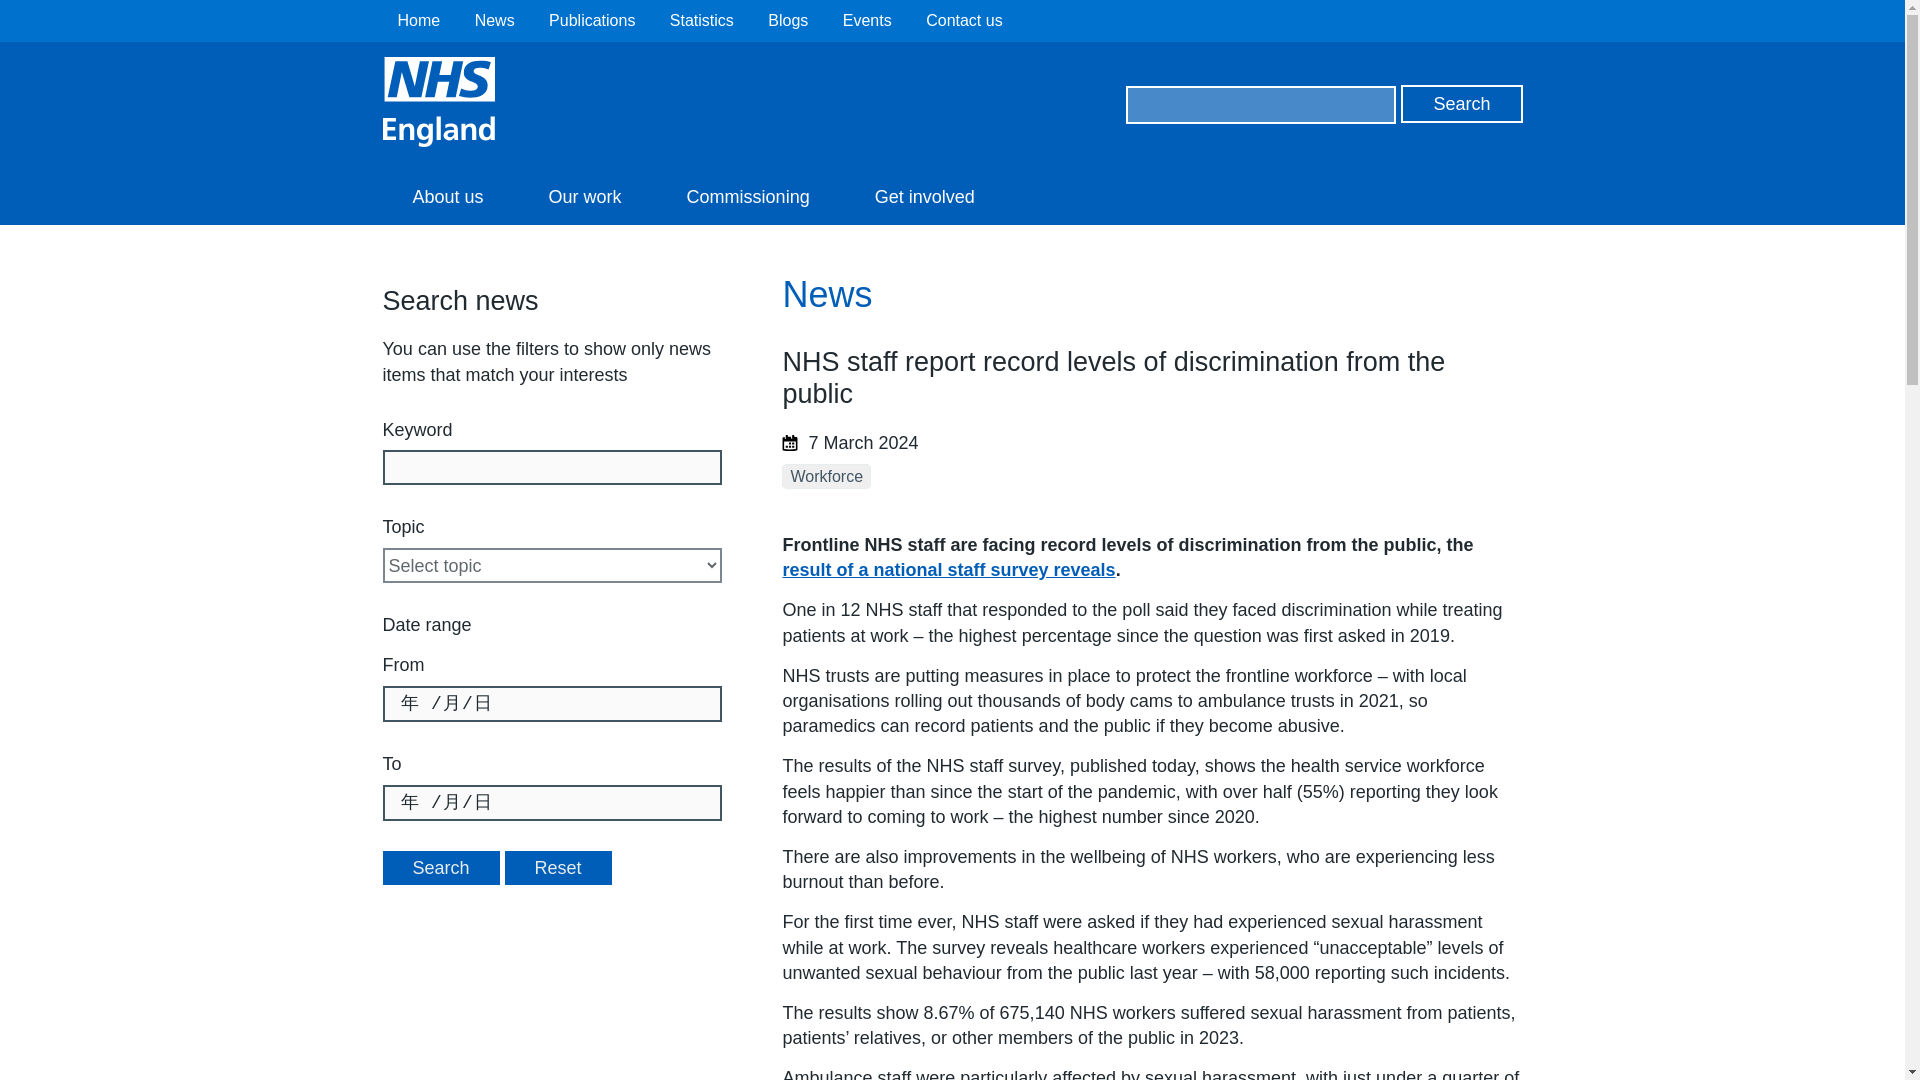  What do you see at coordinates (592, 20) in the screenshot?
I see `Publications` at bounding box center [592, 20].